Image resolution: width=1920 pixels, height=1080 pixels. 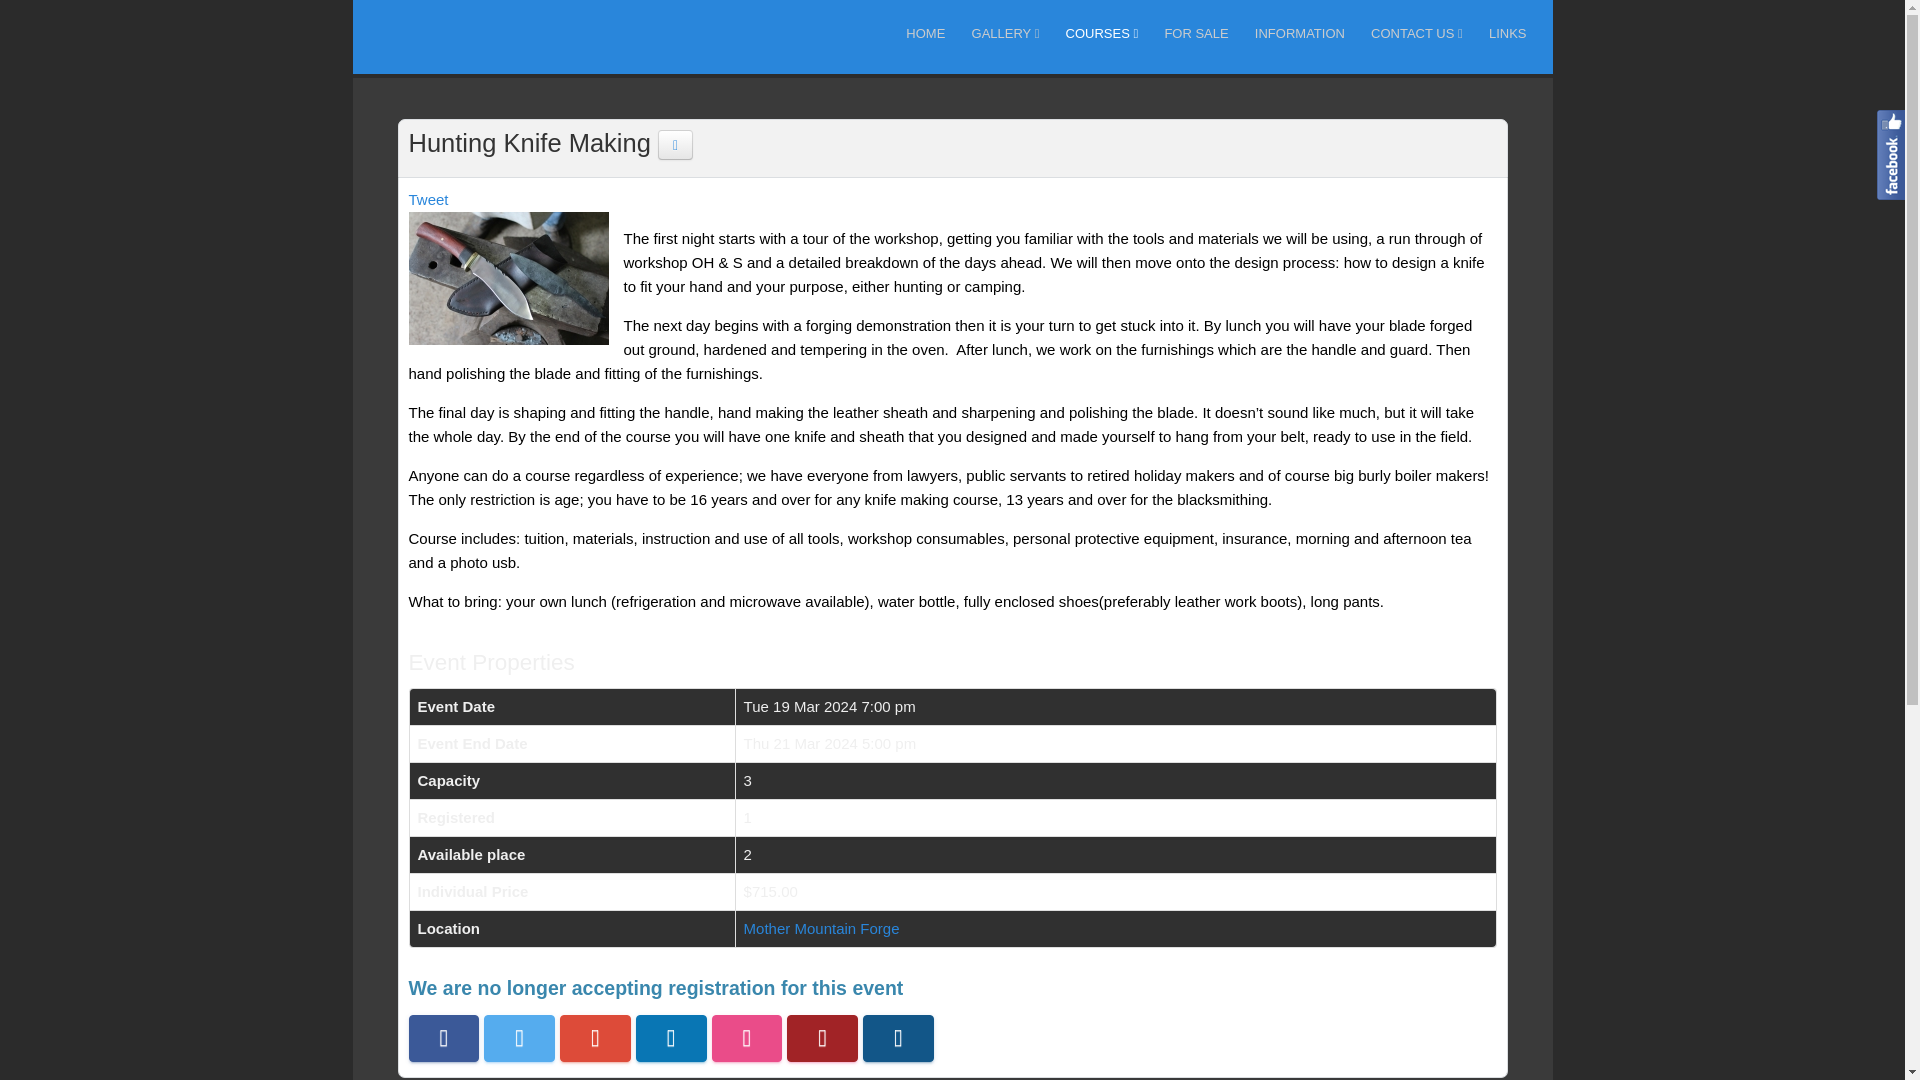 What do you see at coordinates (427, 200) in the screenshot?
I see `Tweet` at bounding box center [427, 200].